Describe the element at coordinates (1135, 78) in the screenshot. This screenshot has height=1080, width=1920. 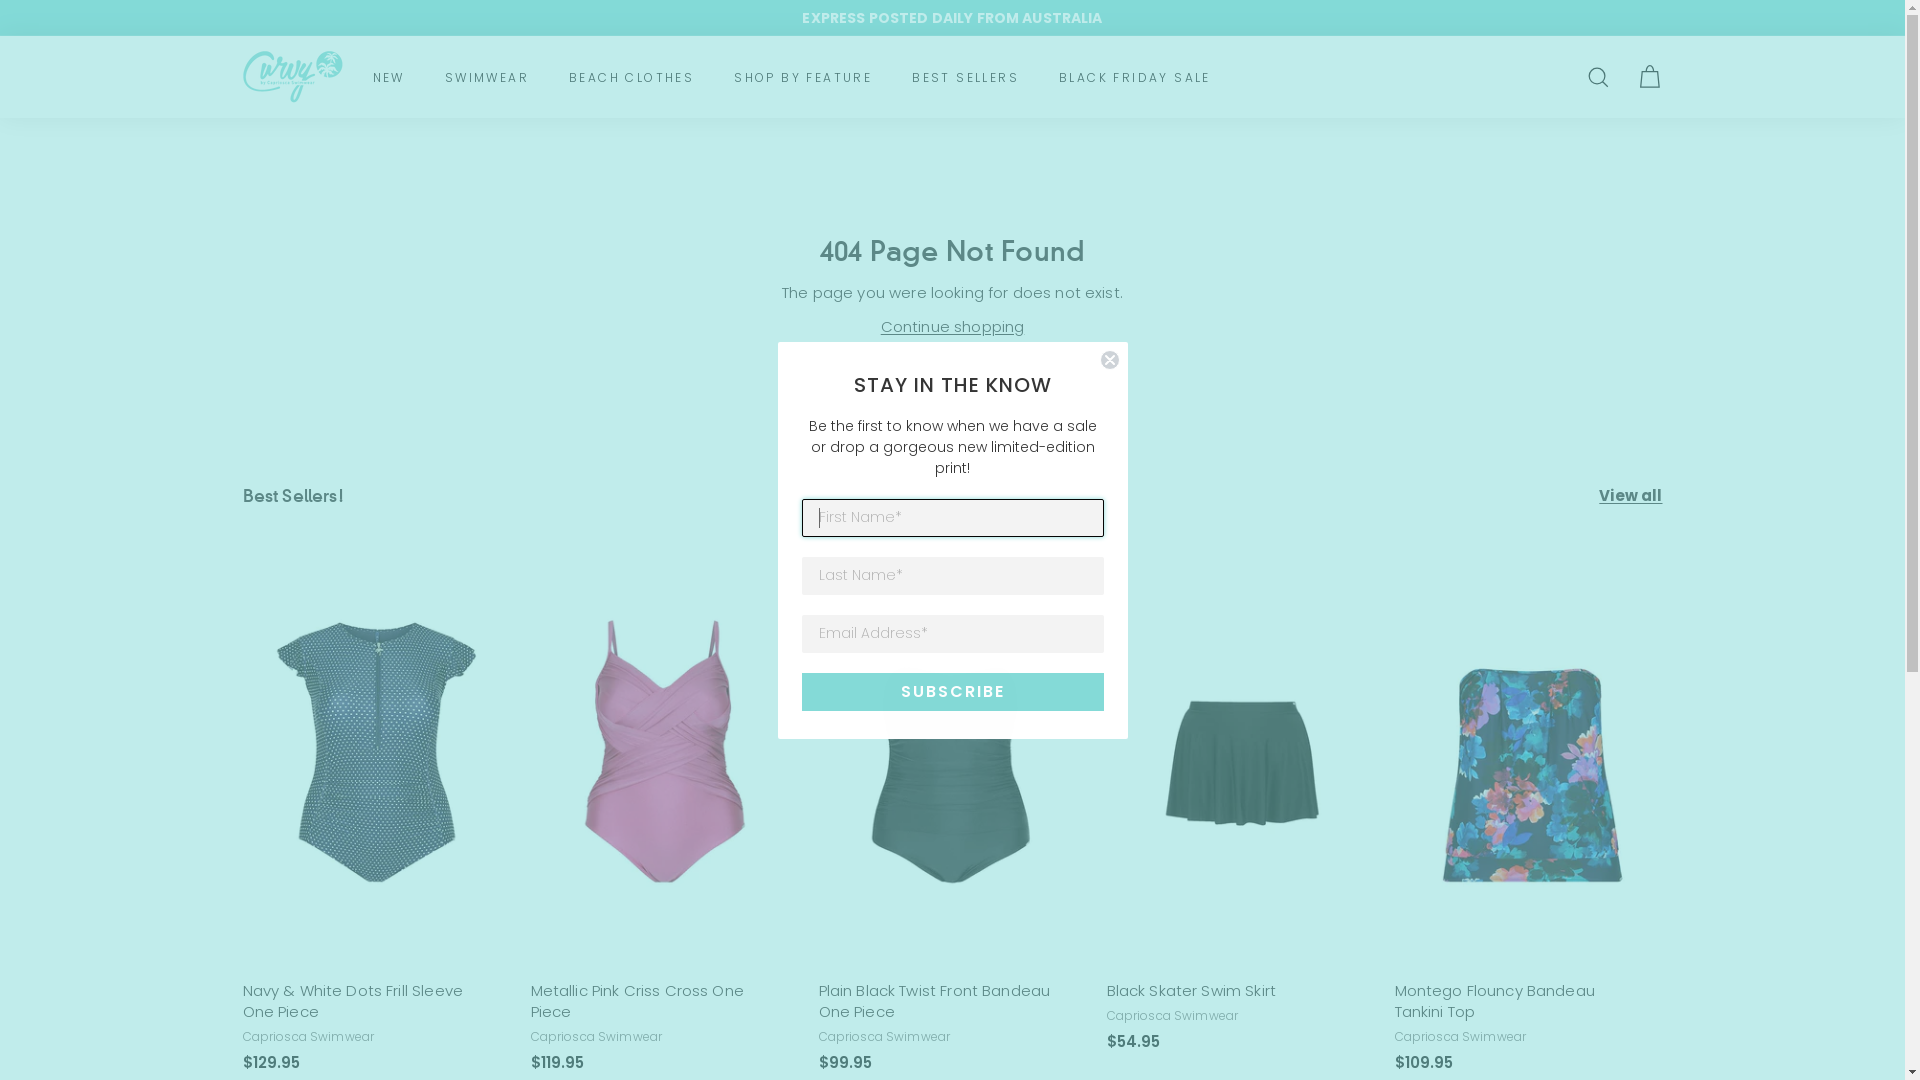
I see `BLACK FRIDAY SALE` at that location.